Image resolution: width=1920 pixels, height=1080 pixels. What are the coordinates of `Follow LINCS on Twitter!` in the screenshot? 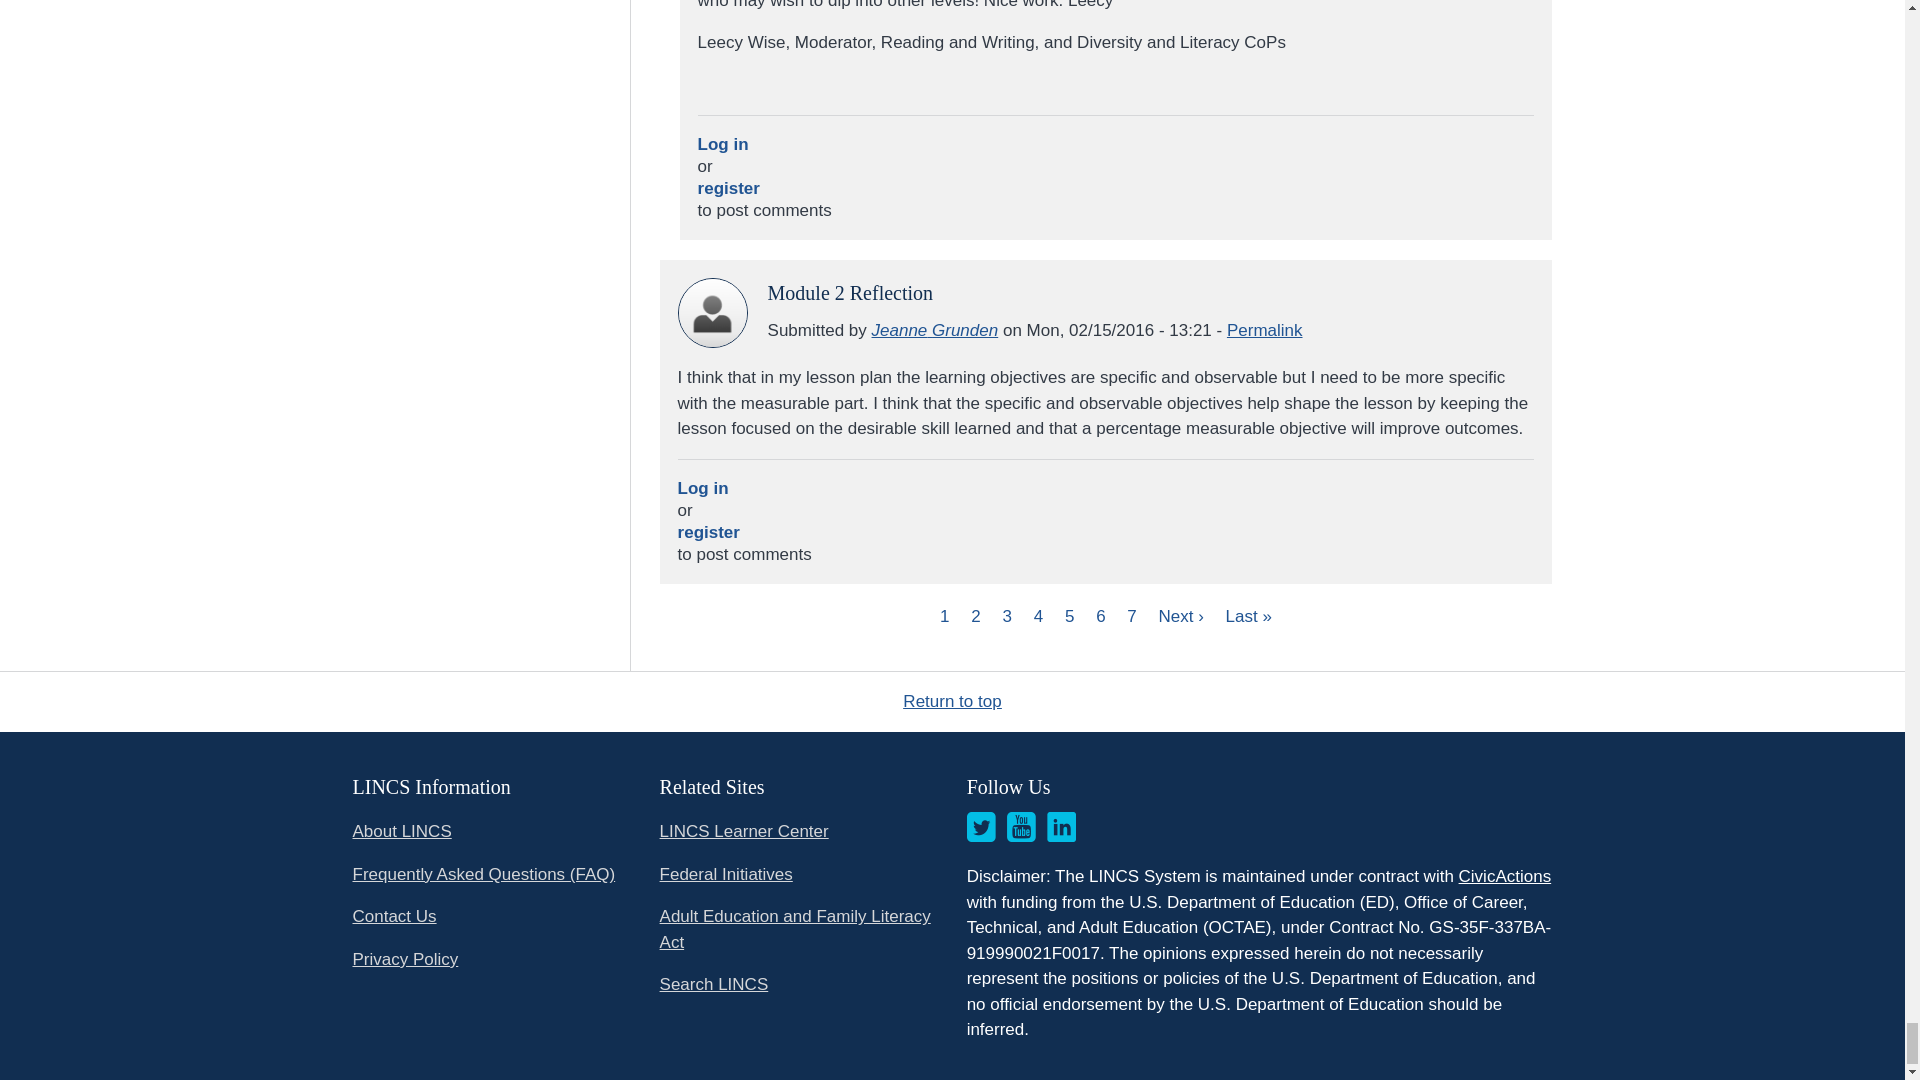 It's located at (982, 827).